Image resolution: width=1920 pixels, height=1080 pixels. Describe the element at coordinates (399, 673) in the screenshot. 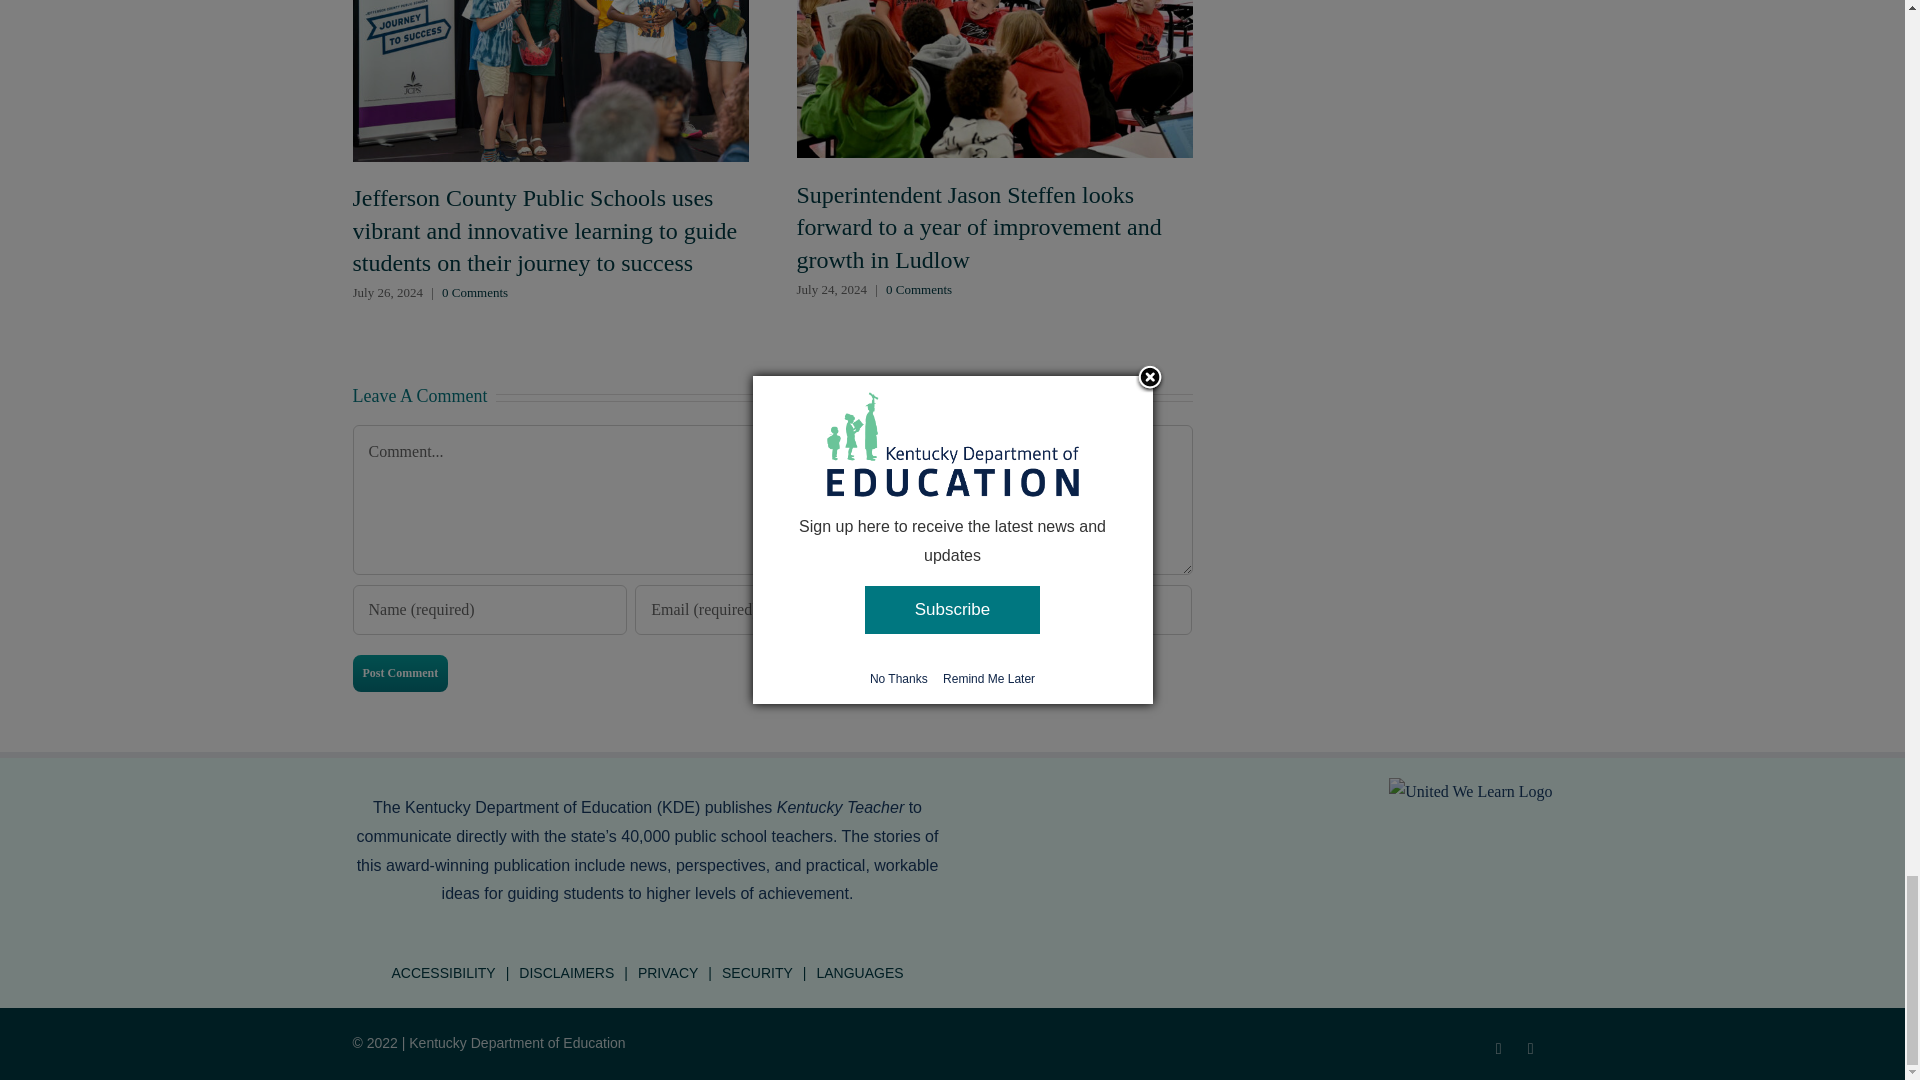

I see `Post Comment` at that location.